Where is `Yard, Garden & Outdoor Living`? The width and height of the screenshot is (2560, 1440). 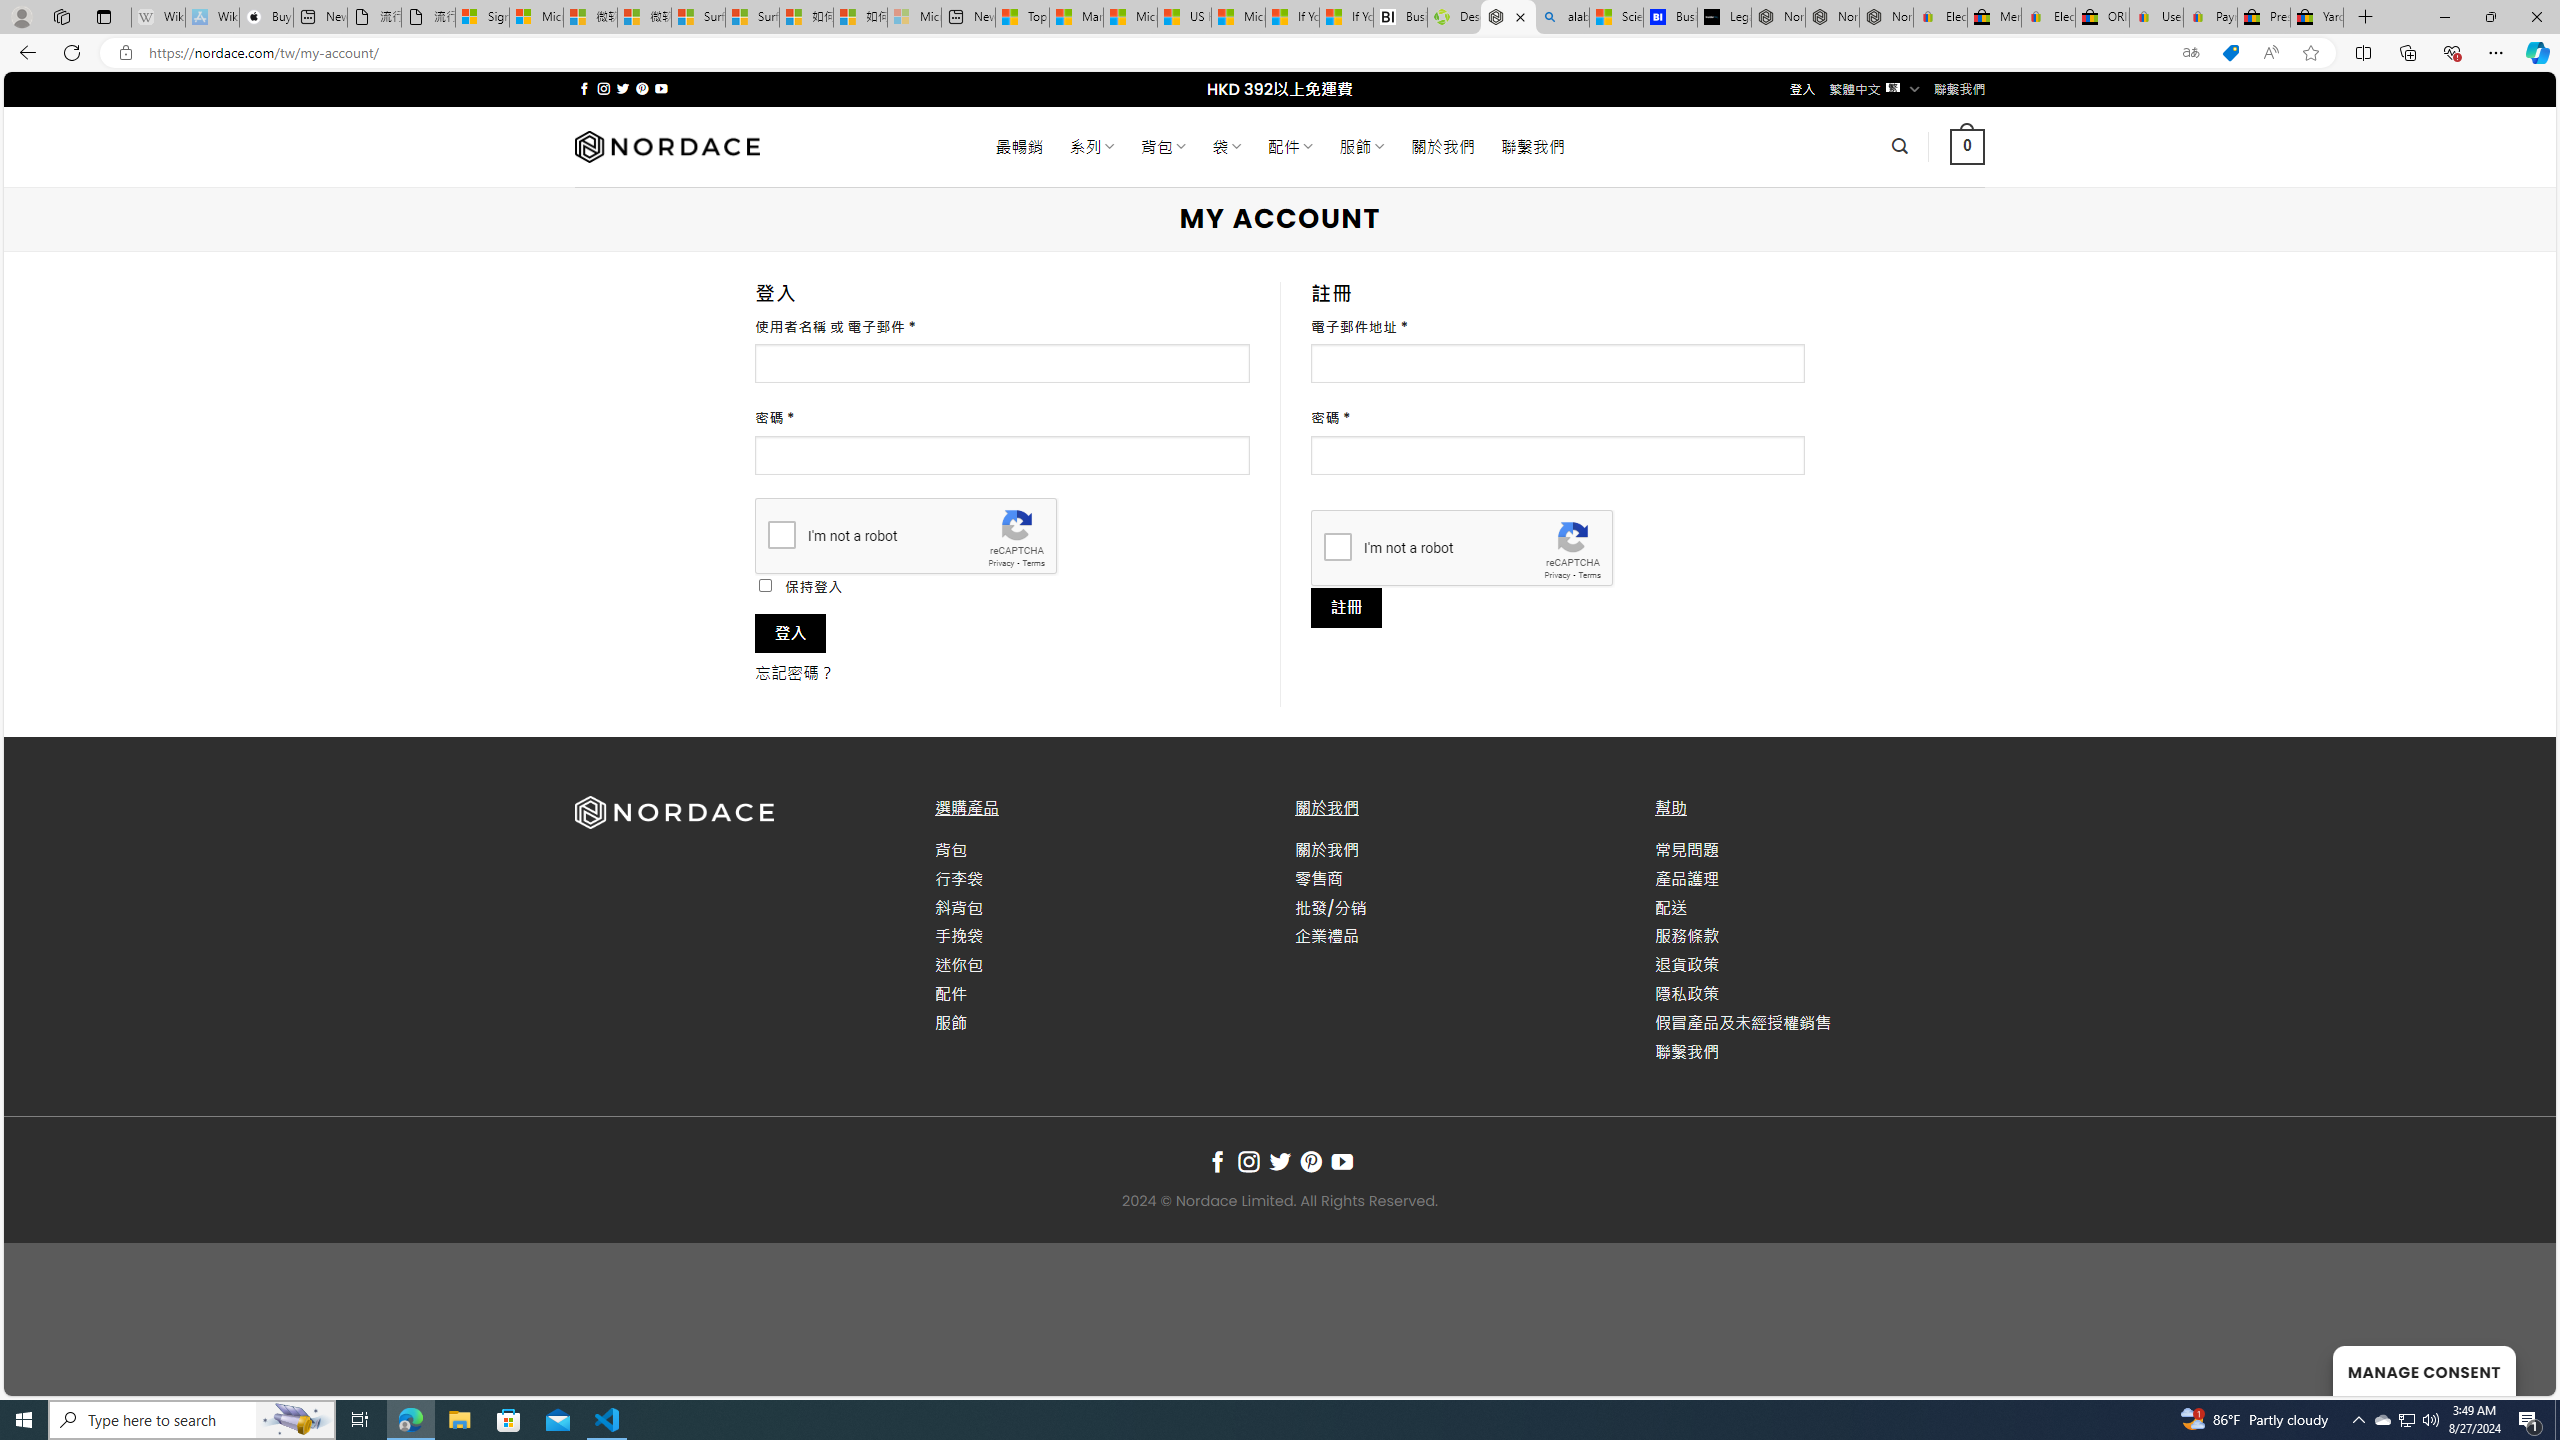 Yard, Garden & Outdoor Living is located at coordinates (2316, 17).